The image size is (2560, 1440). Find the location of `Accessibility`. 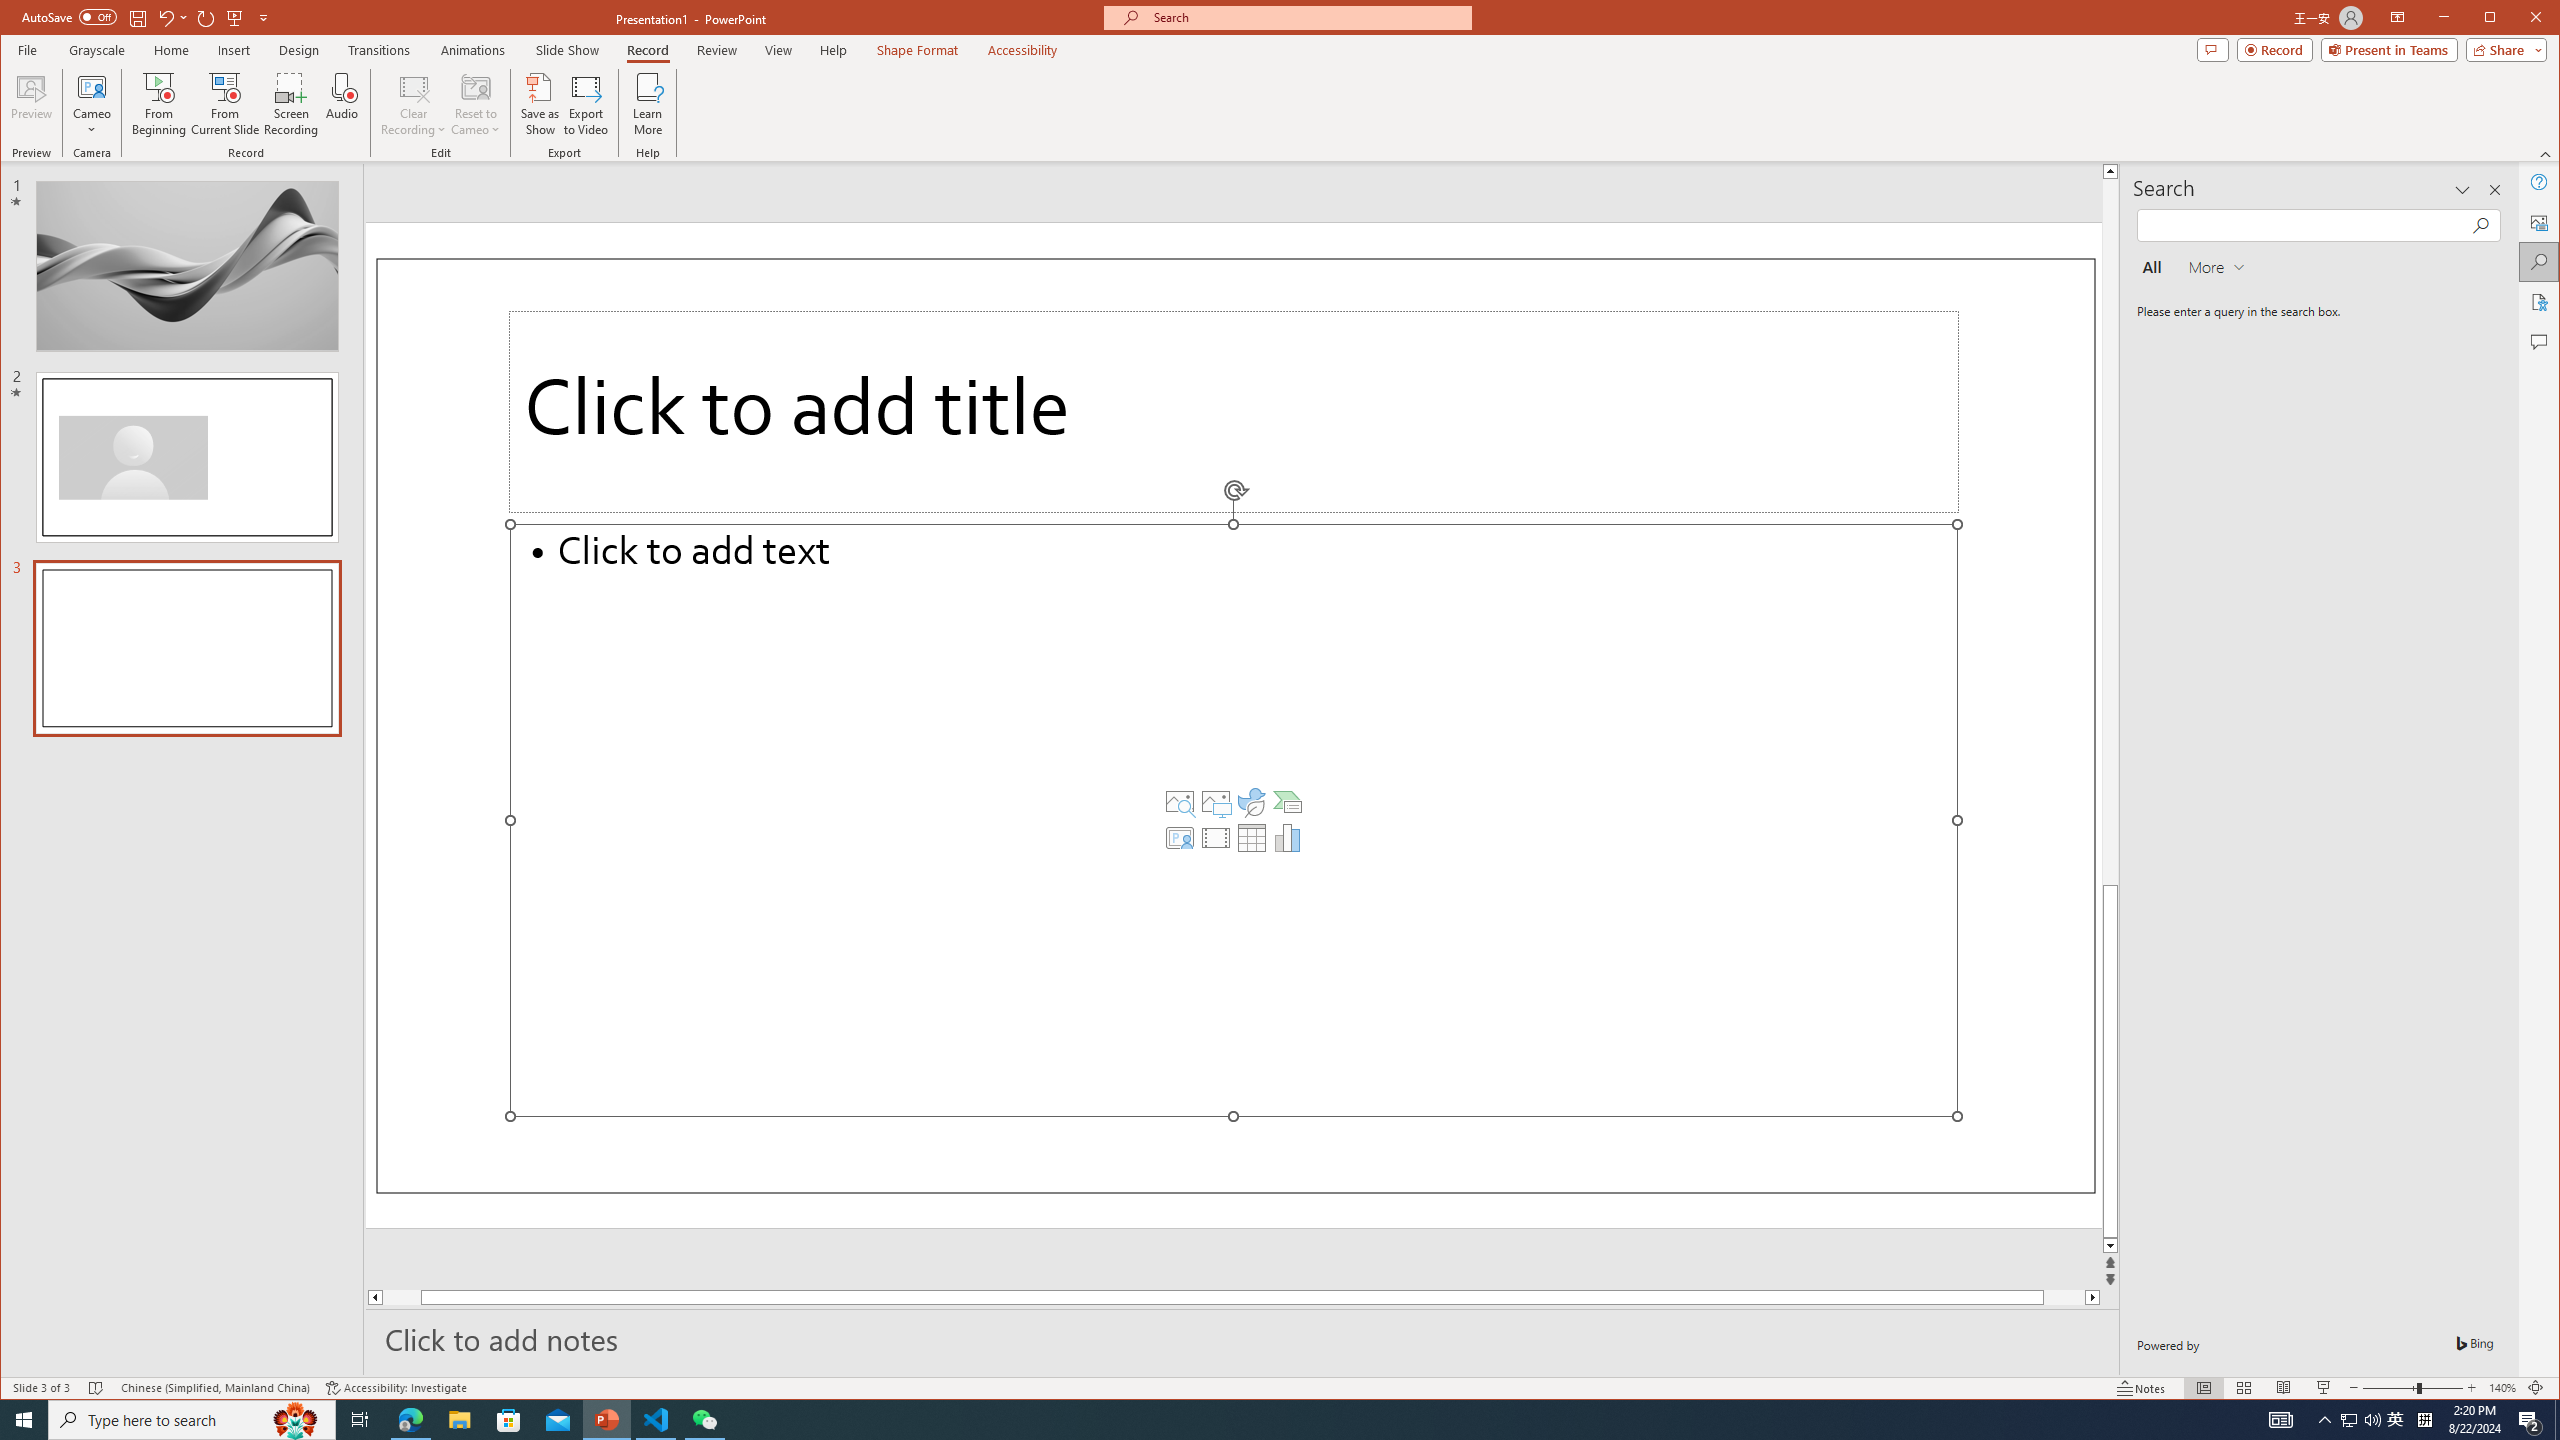

Accessibility is located at coordinates (2540, 302).